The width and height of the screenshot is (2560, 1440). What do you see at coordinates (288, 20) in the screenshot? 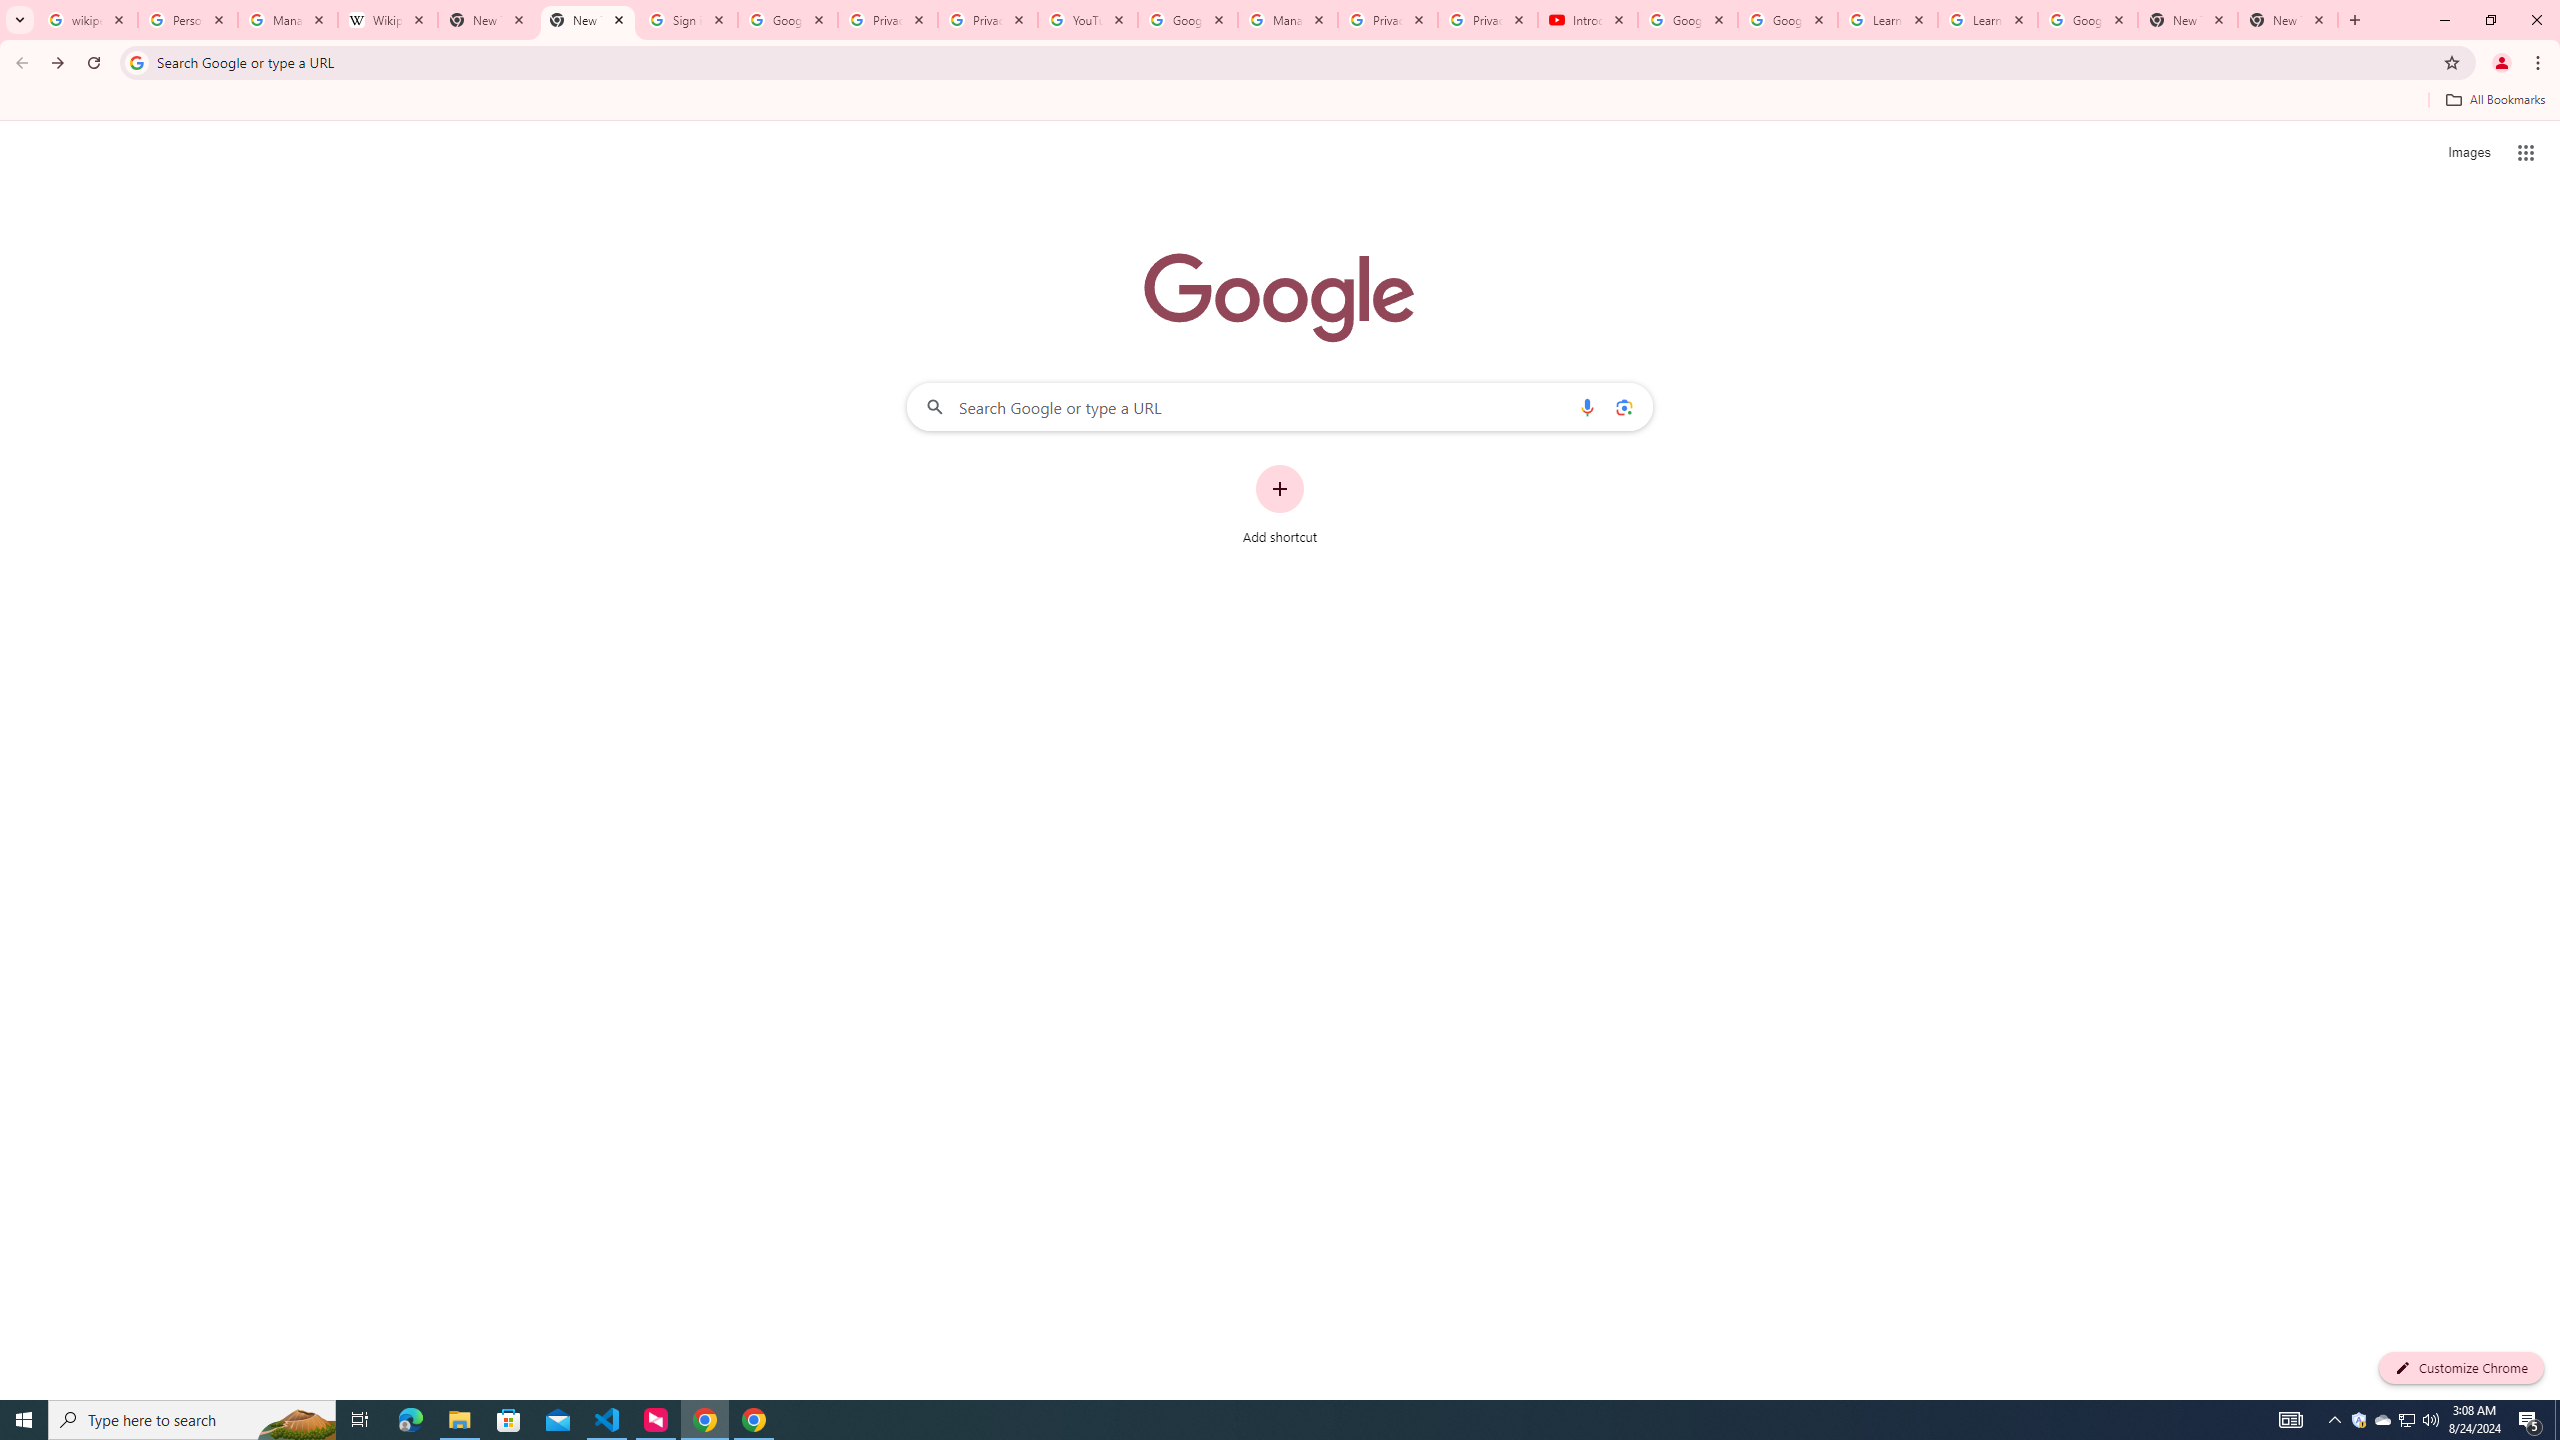
I see `Manage your Location History - Google Search Help` at bounding box center [288, 20].